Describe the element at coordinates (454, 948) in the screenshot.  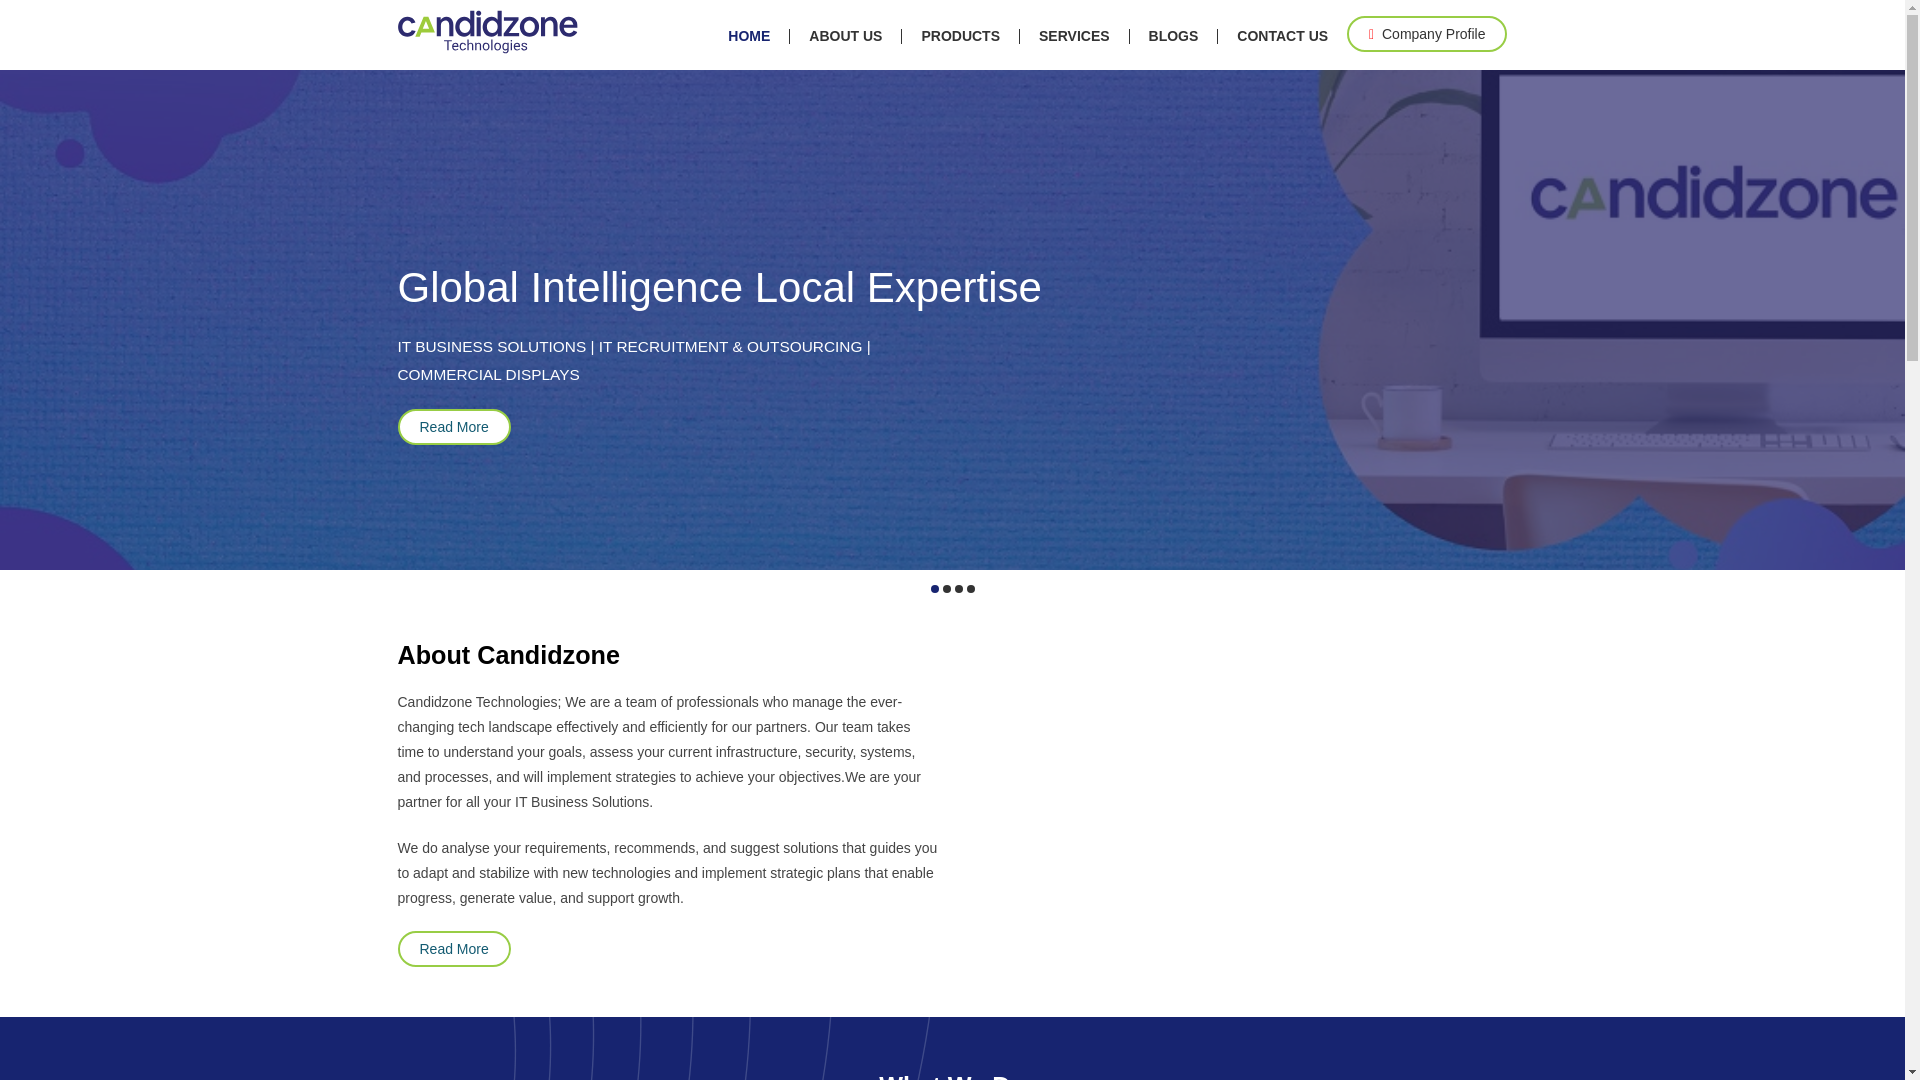
I see `Read More` at that location.